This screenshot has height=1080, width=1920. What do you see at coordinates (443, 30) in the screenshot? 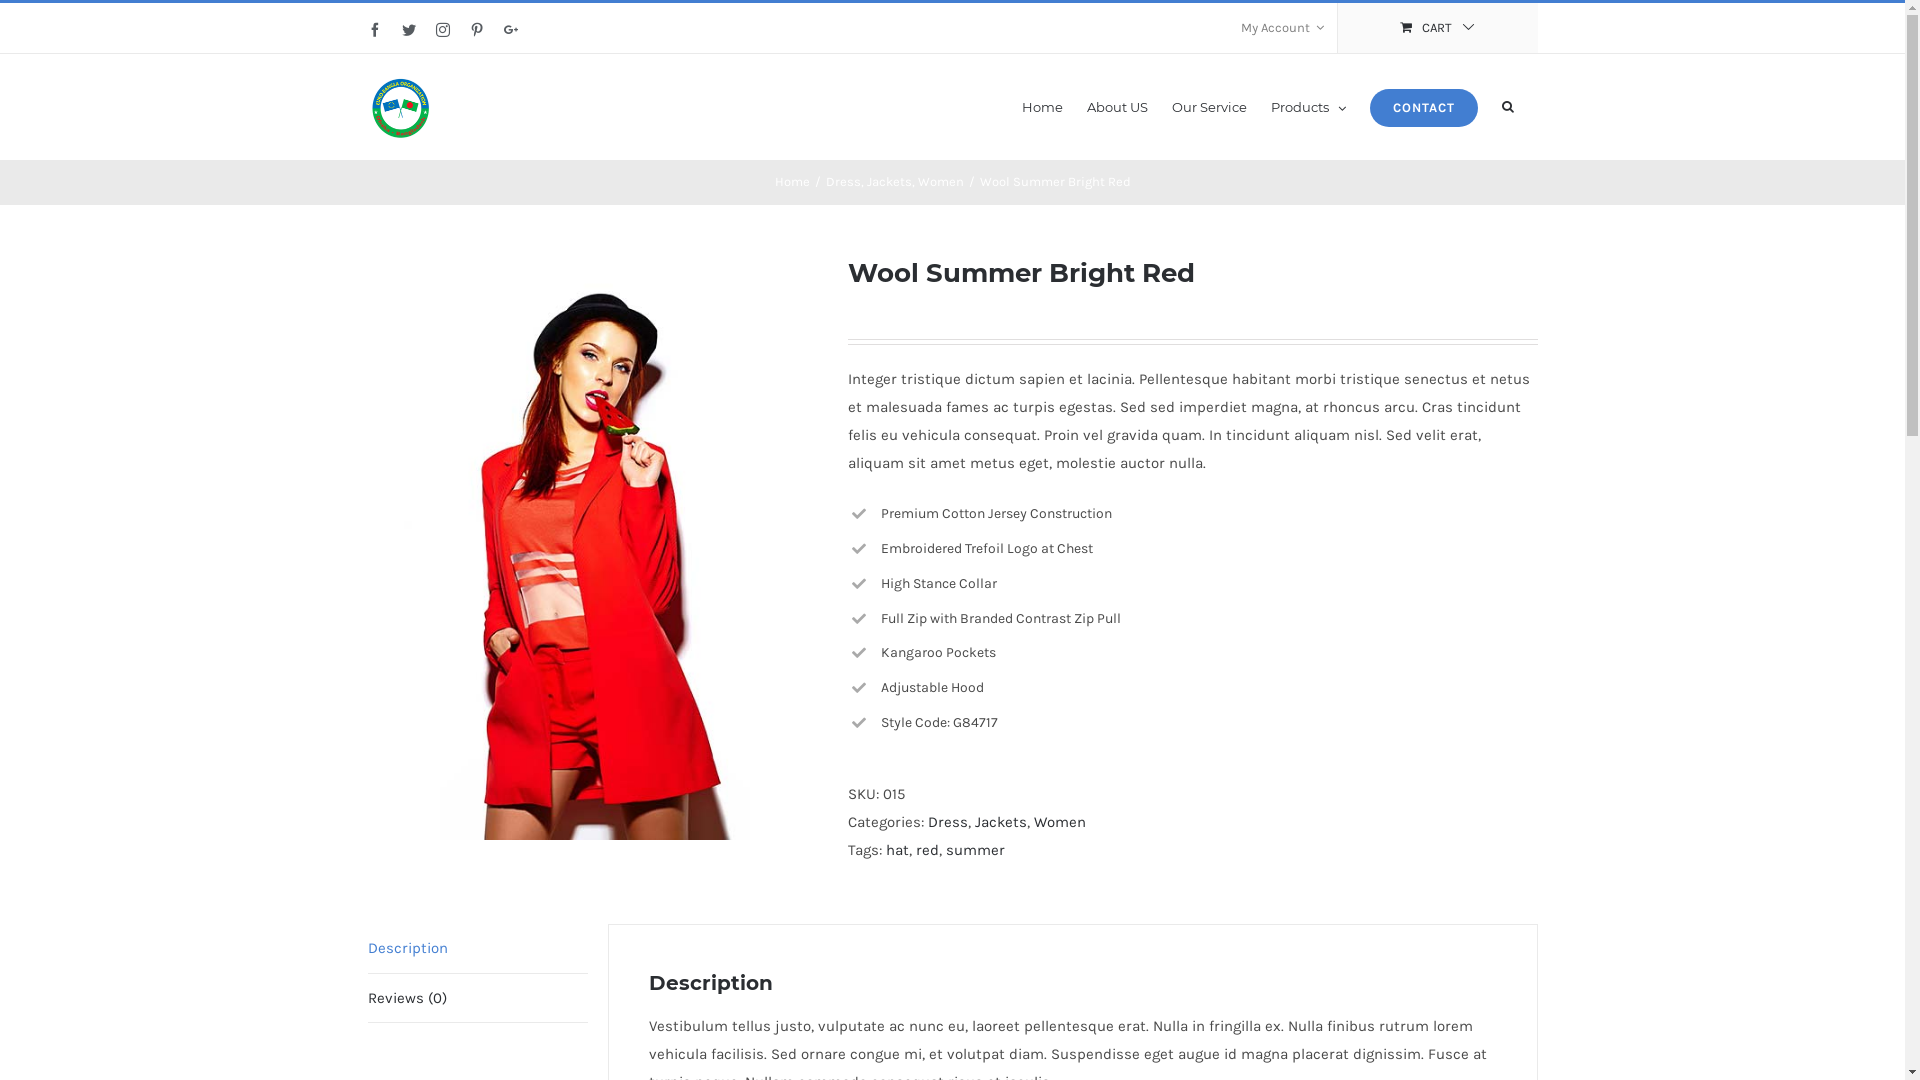
I see `Instagram` at bounding box center [443, 30].